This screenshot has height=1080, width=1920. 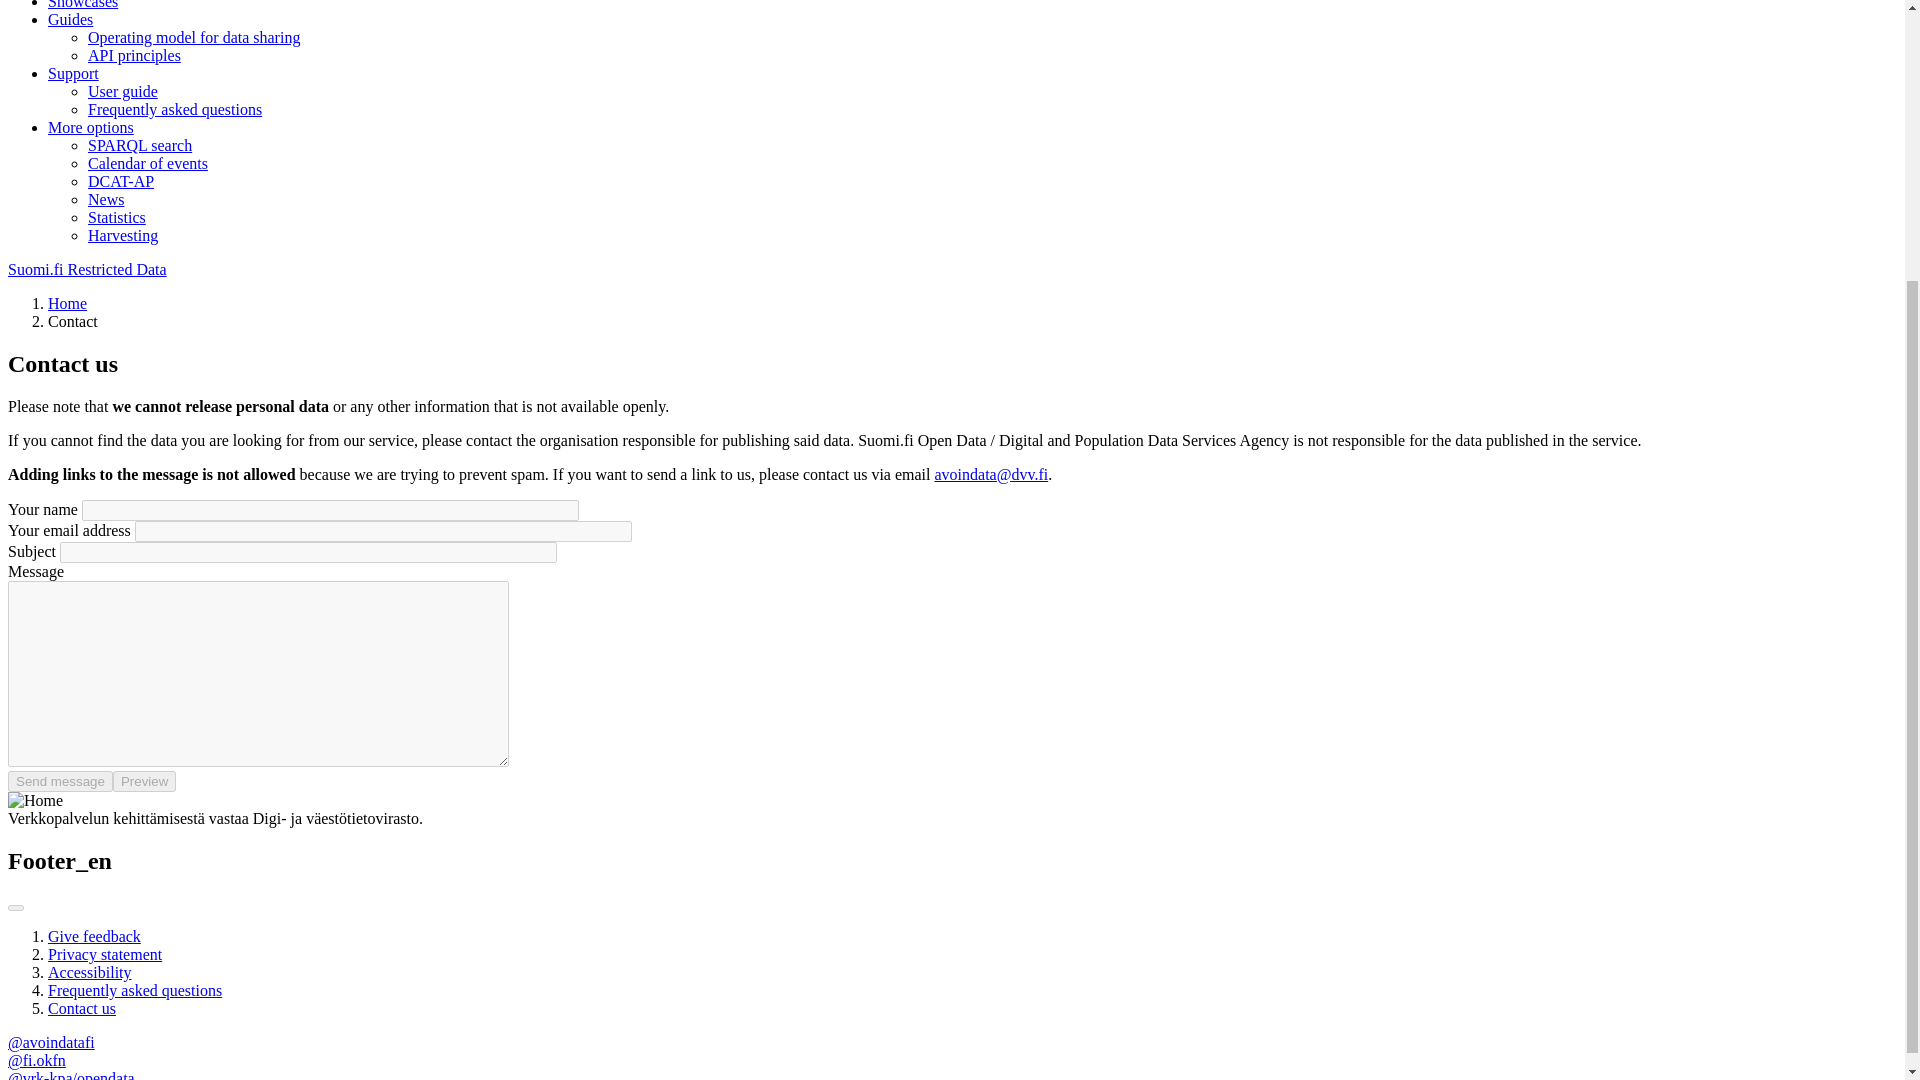 What do you see at coordinates (140, 146) in the screenshot?
I see `SPARQL search` at bounding box center [140, 146].